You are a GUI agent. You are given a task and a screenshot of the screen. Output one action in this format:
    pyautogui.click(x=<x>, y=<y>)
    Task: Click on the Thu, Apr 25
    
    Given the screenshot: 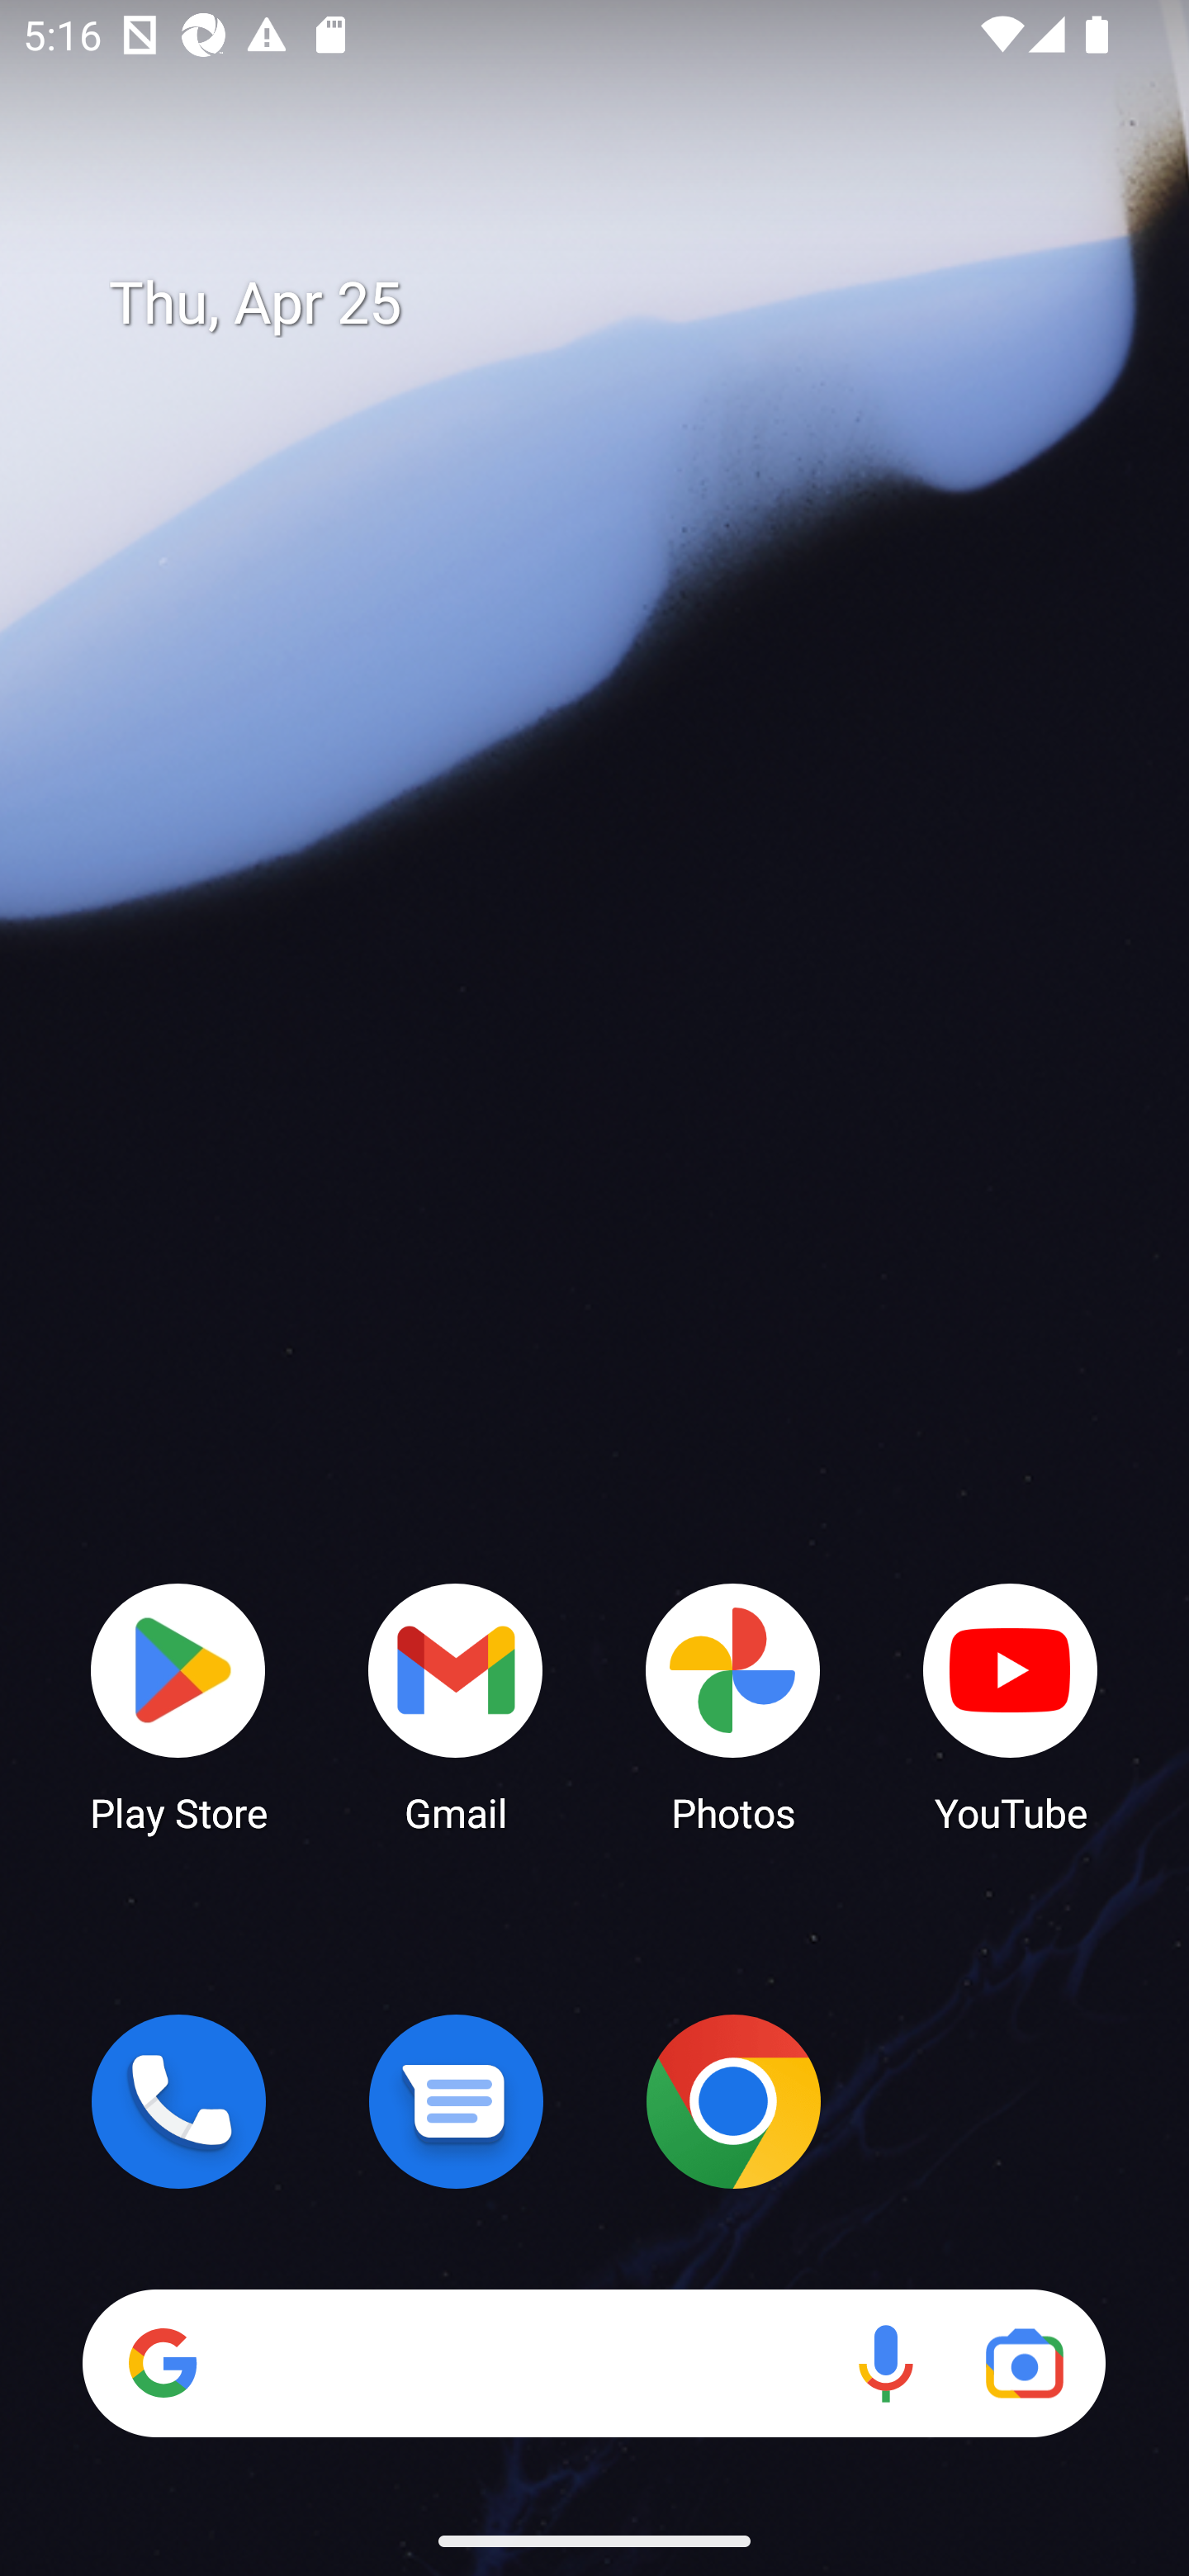 What is the action you would take?
    pyautogui.click(x=618, y=304)
    